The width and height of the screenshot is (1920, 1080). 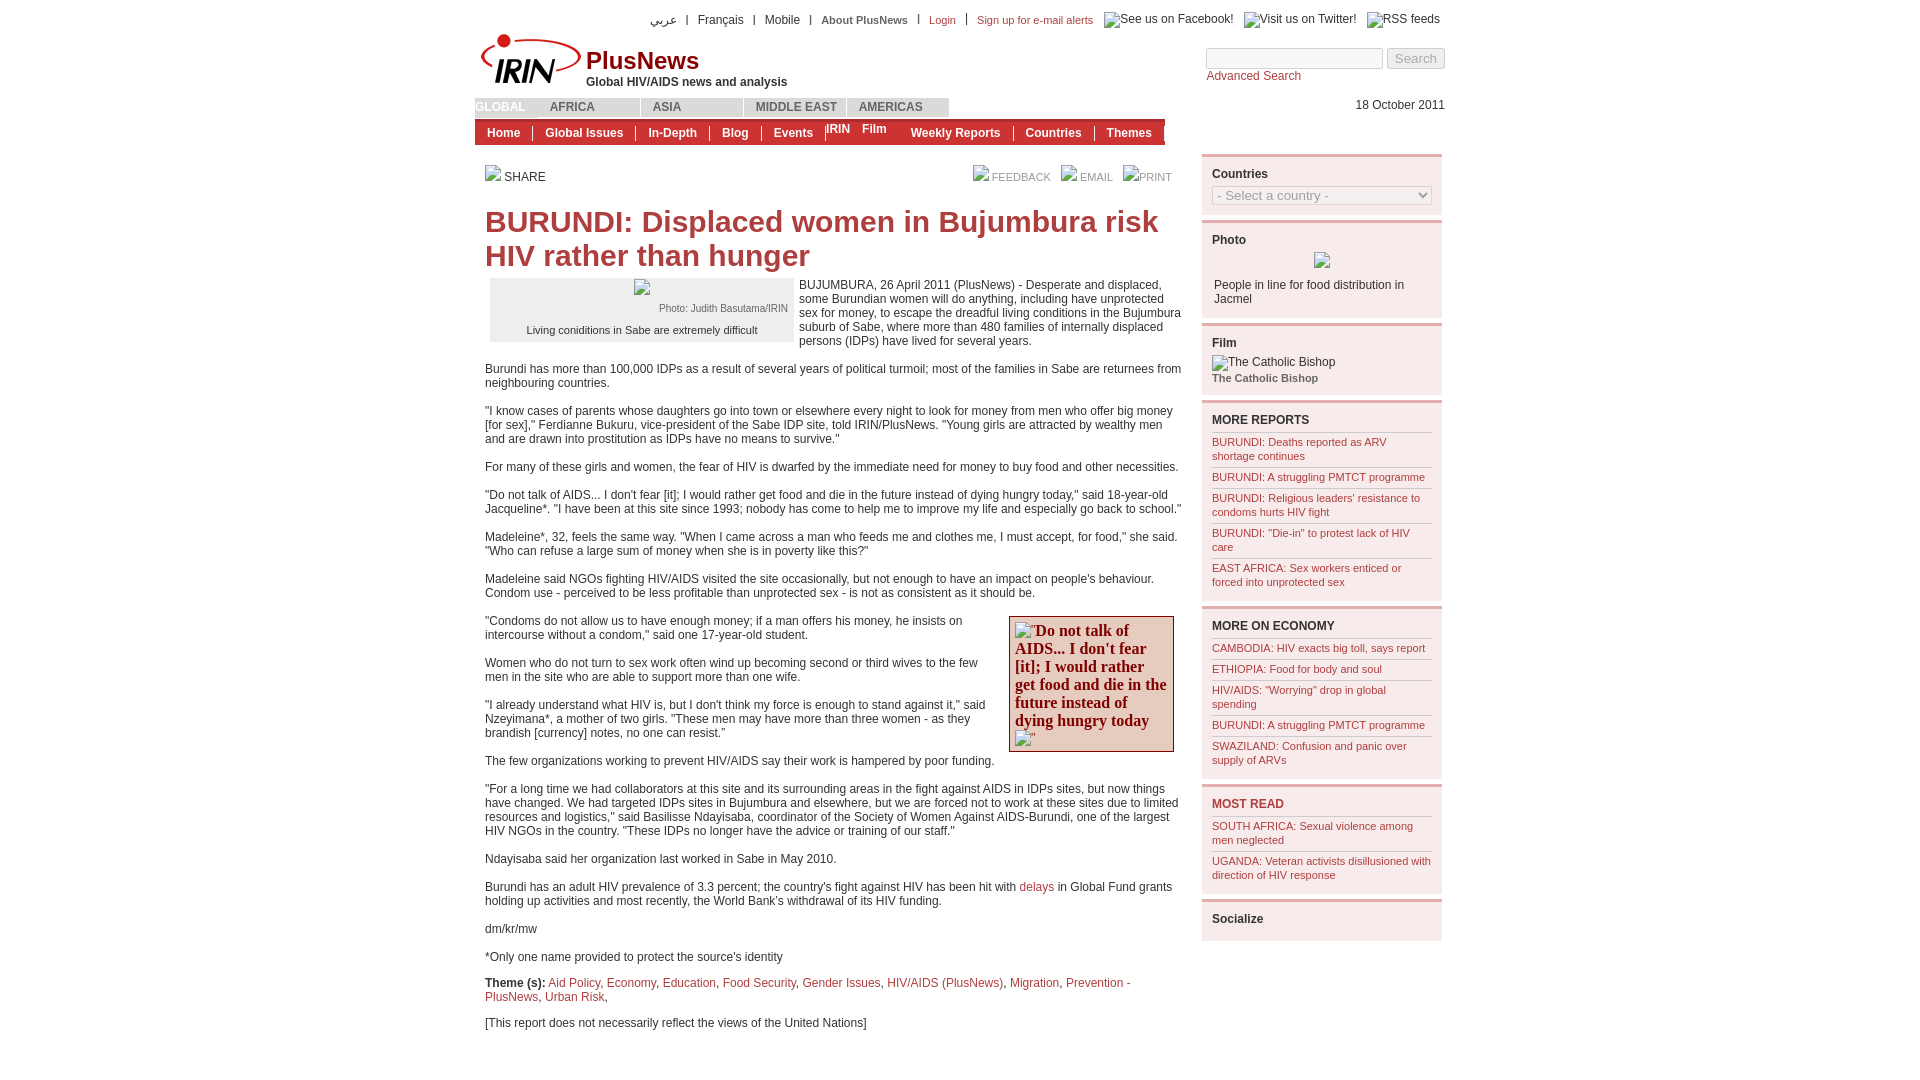 I want to click on Login, so click(x=942, y=20).